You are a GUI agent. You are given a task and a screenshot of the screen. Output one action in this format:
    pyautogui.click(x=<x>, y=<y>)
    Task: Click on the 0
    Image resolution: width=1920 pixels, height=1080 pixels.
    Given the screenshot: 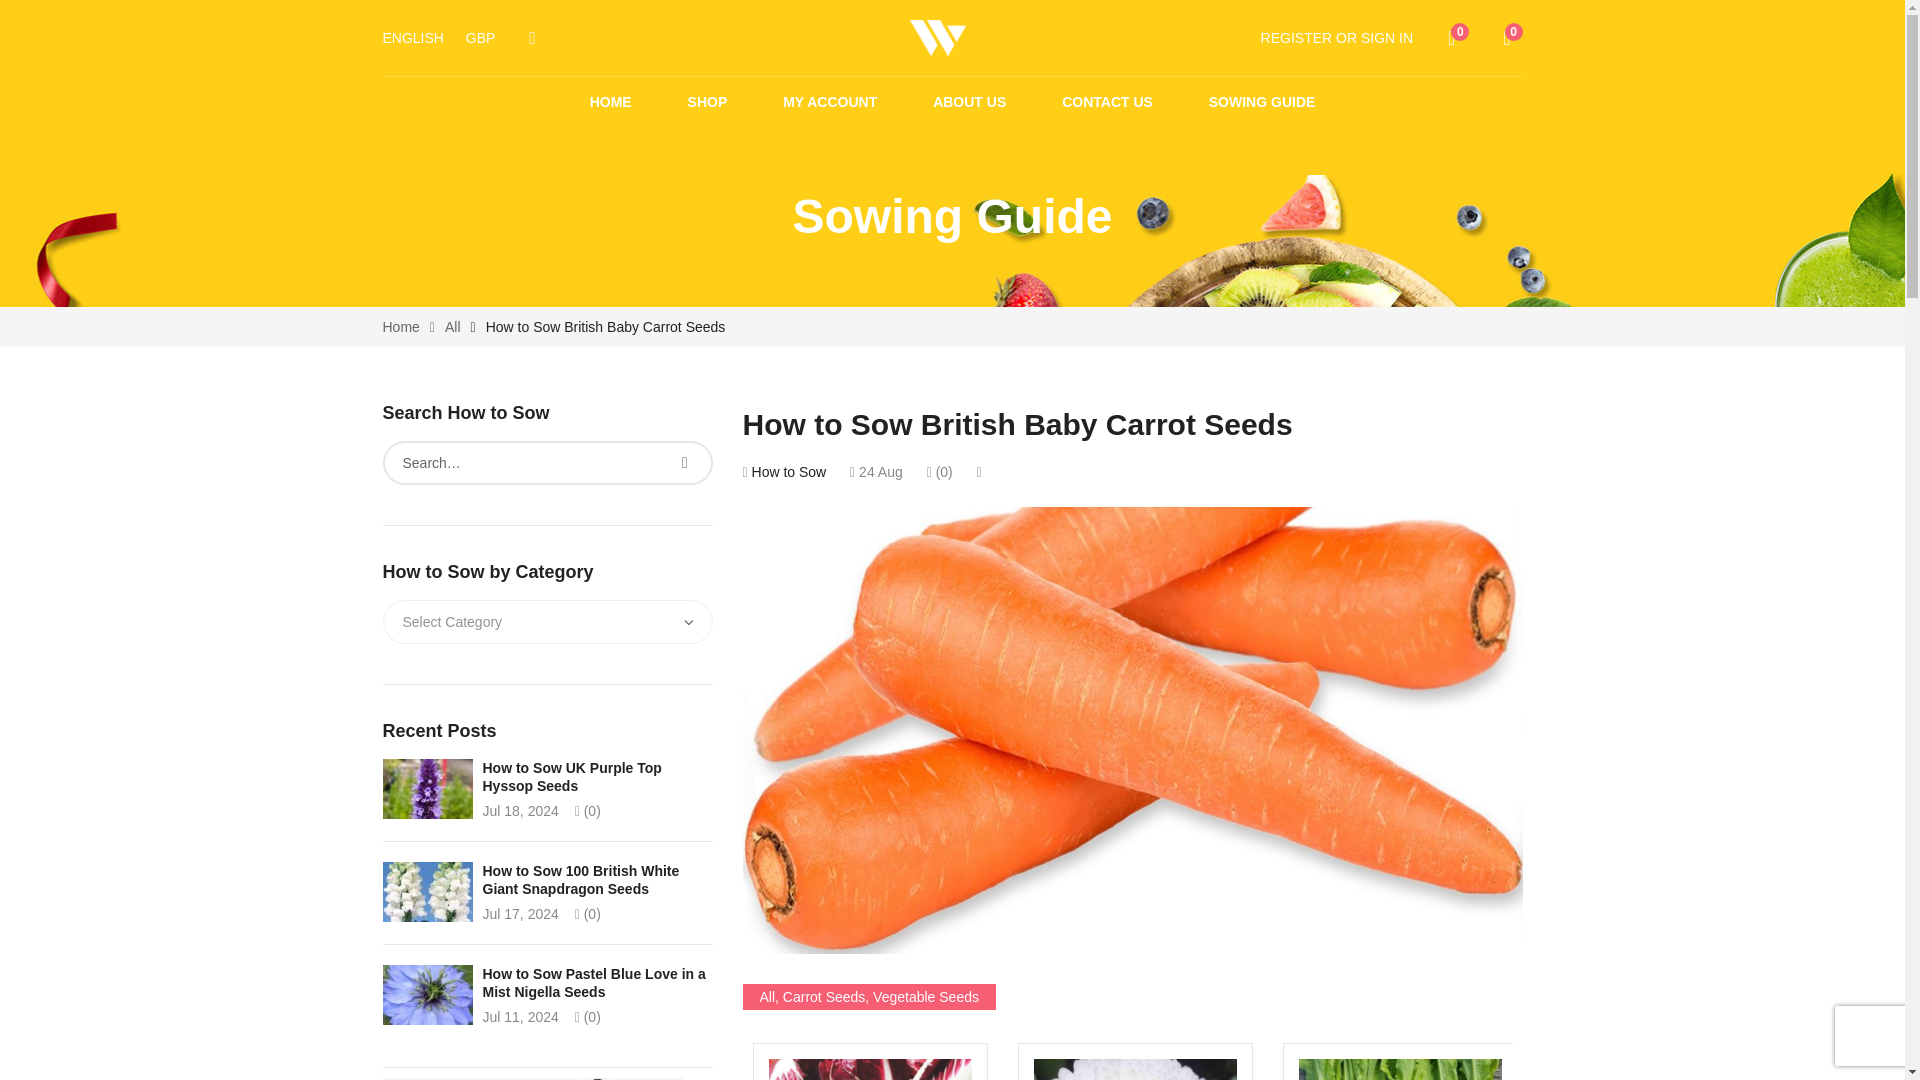 What is the action you would take?
    pyautogui.click(x=1512, y=37)
    